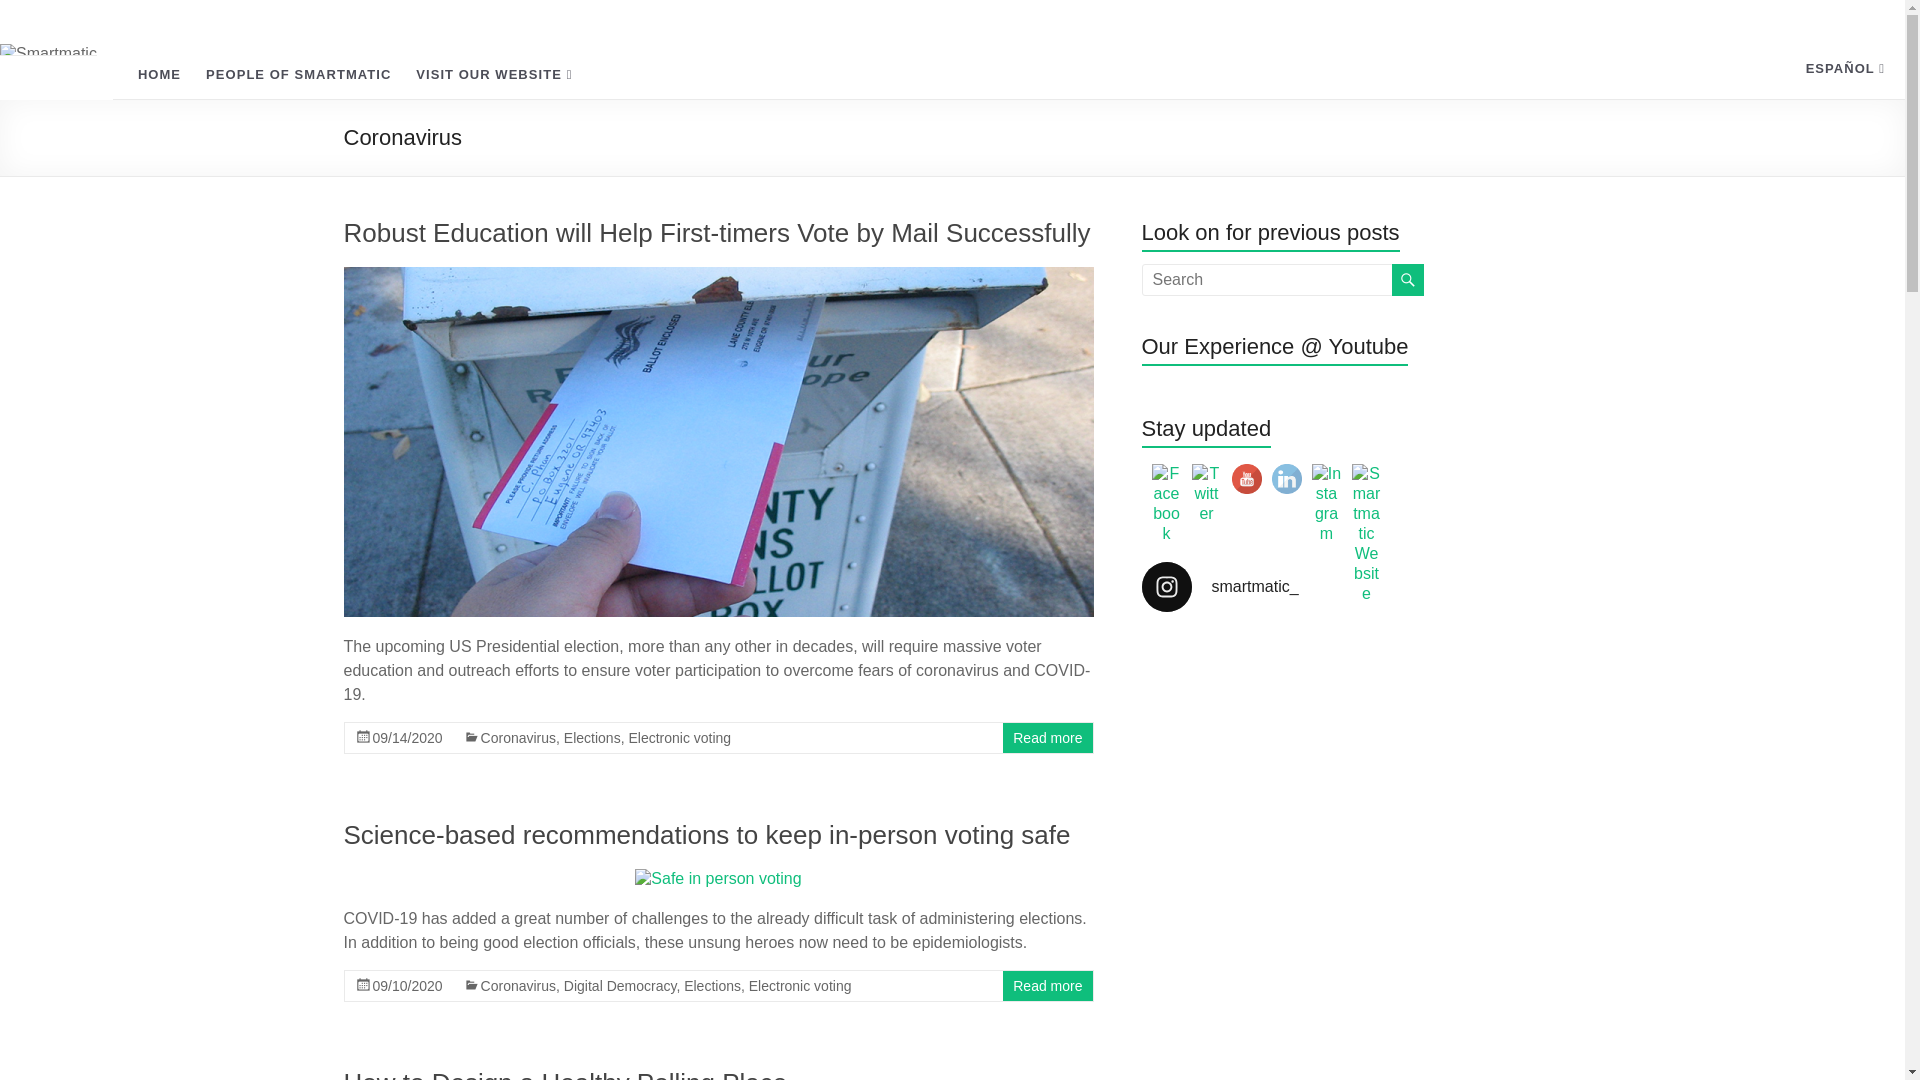 The width and height of the screenshot is (1920, 1080). I want to click on 10:12, so click(406, 986).